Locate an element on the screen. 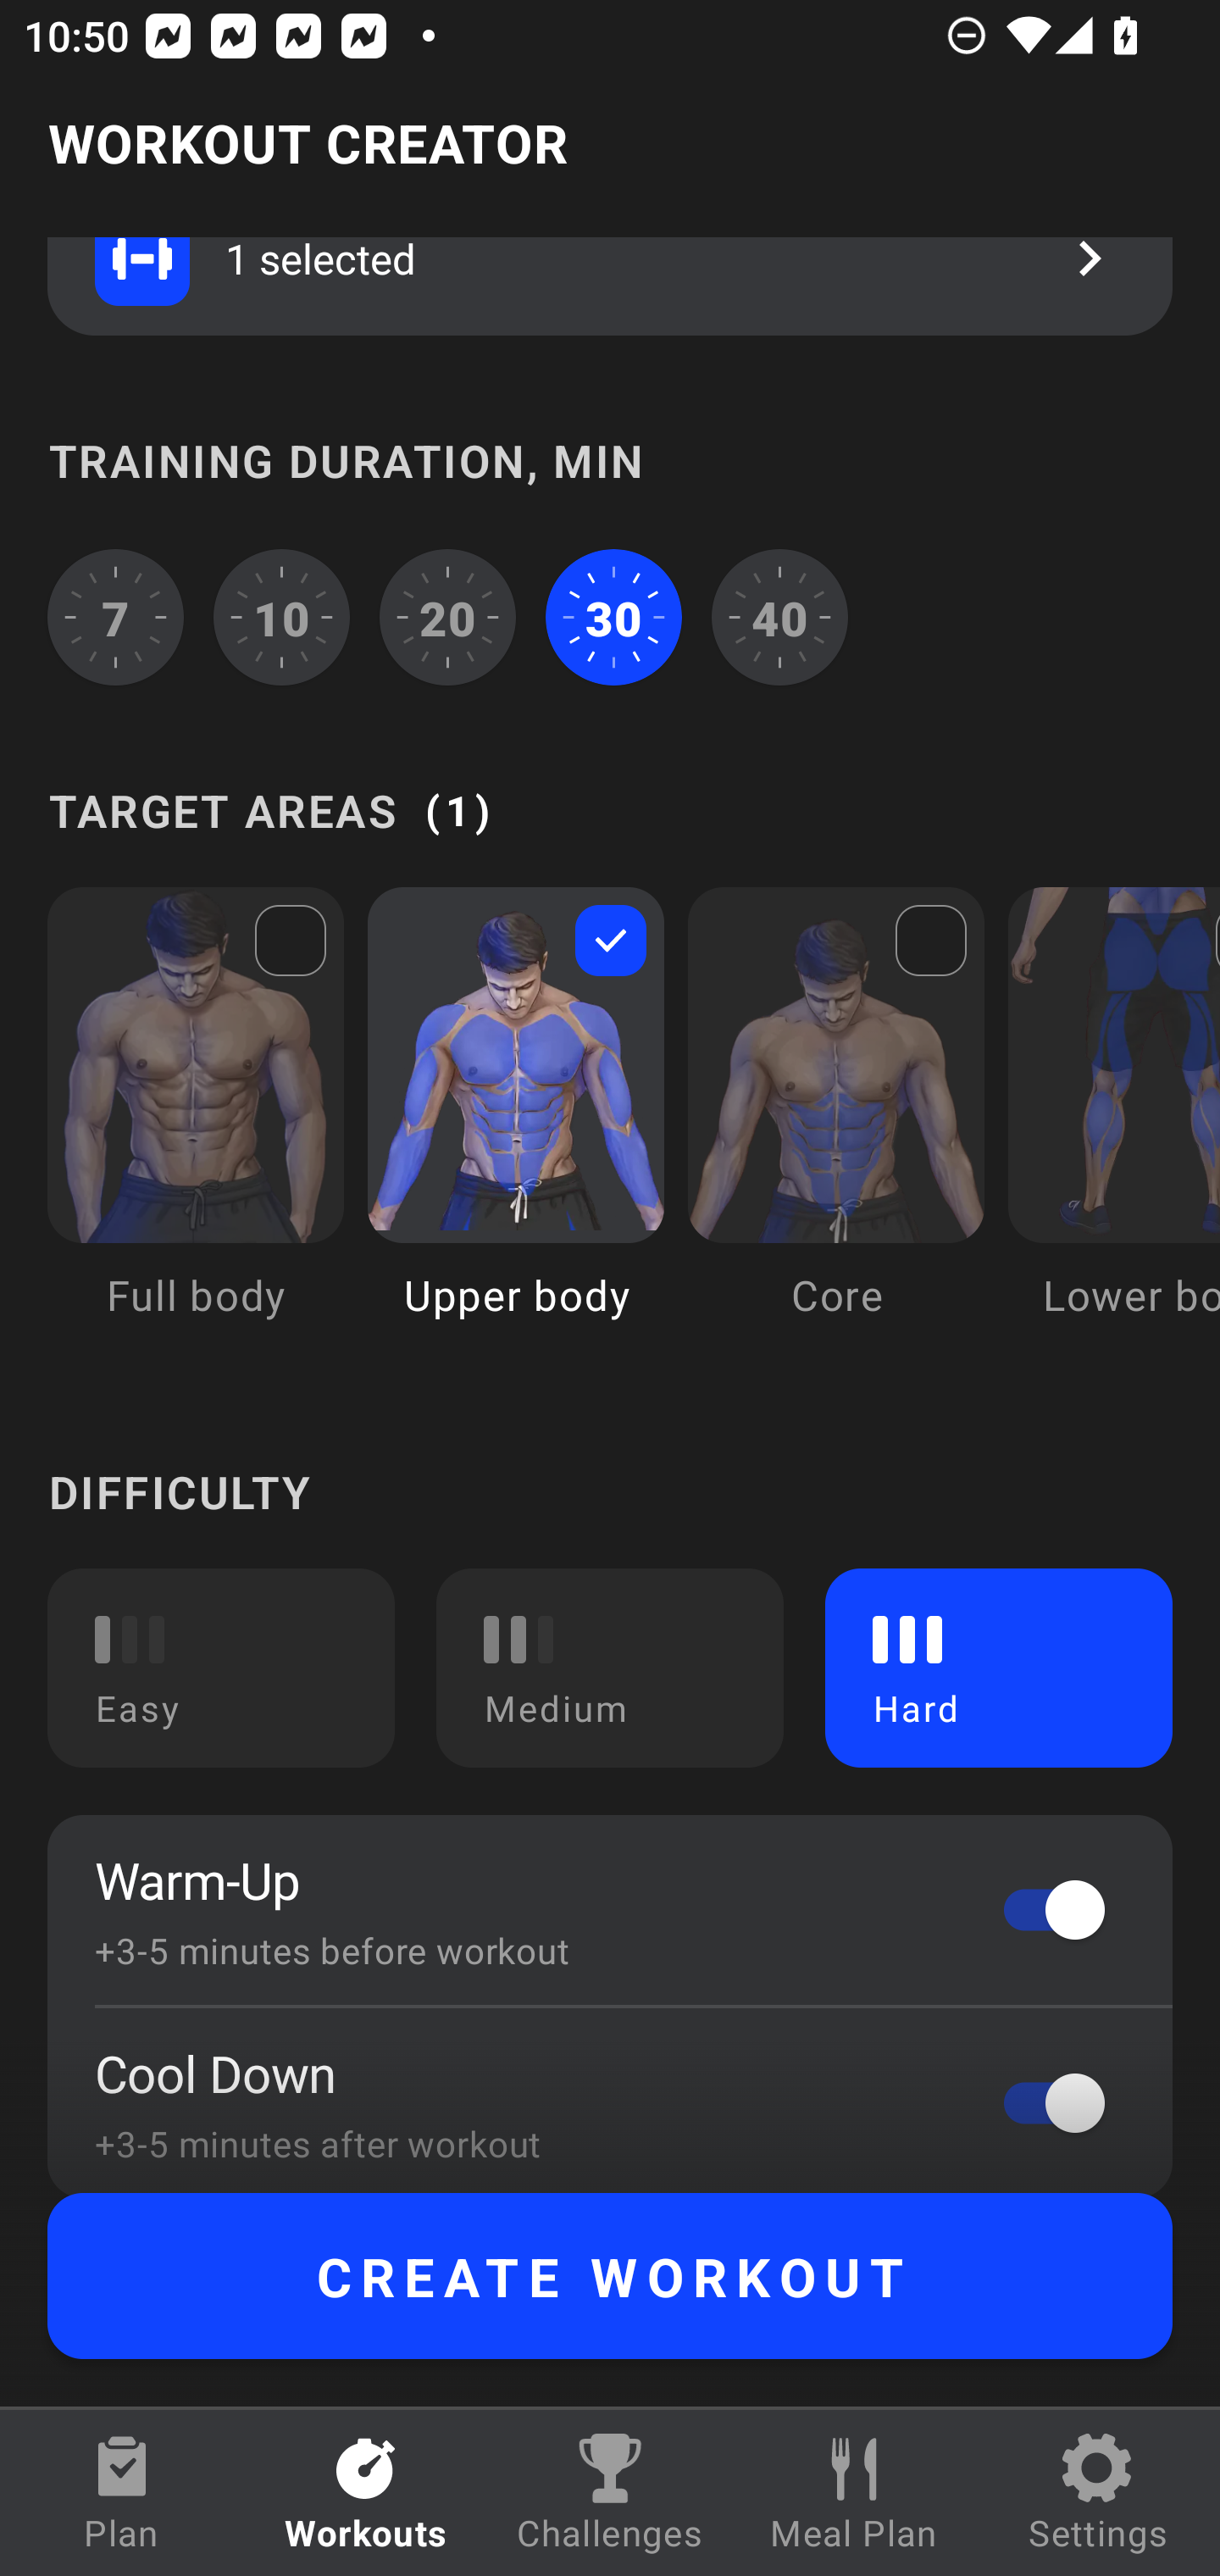 This screenshot has width=1220, height=2576. 20 is located at coordinates (447, 617).